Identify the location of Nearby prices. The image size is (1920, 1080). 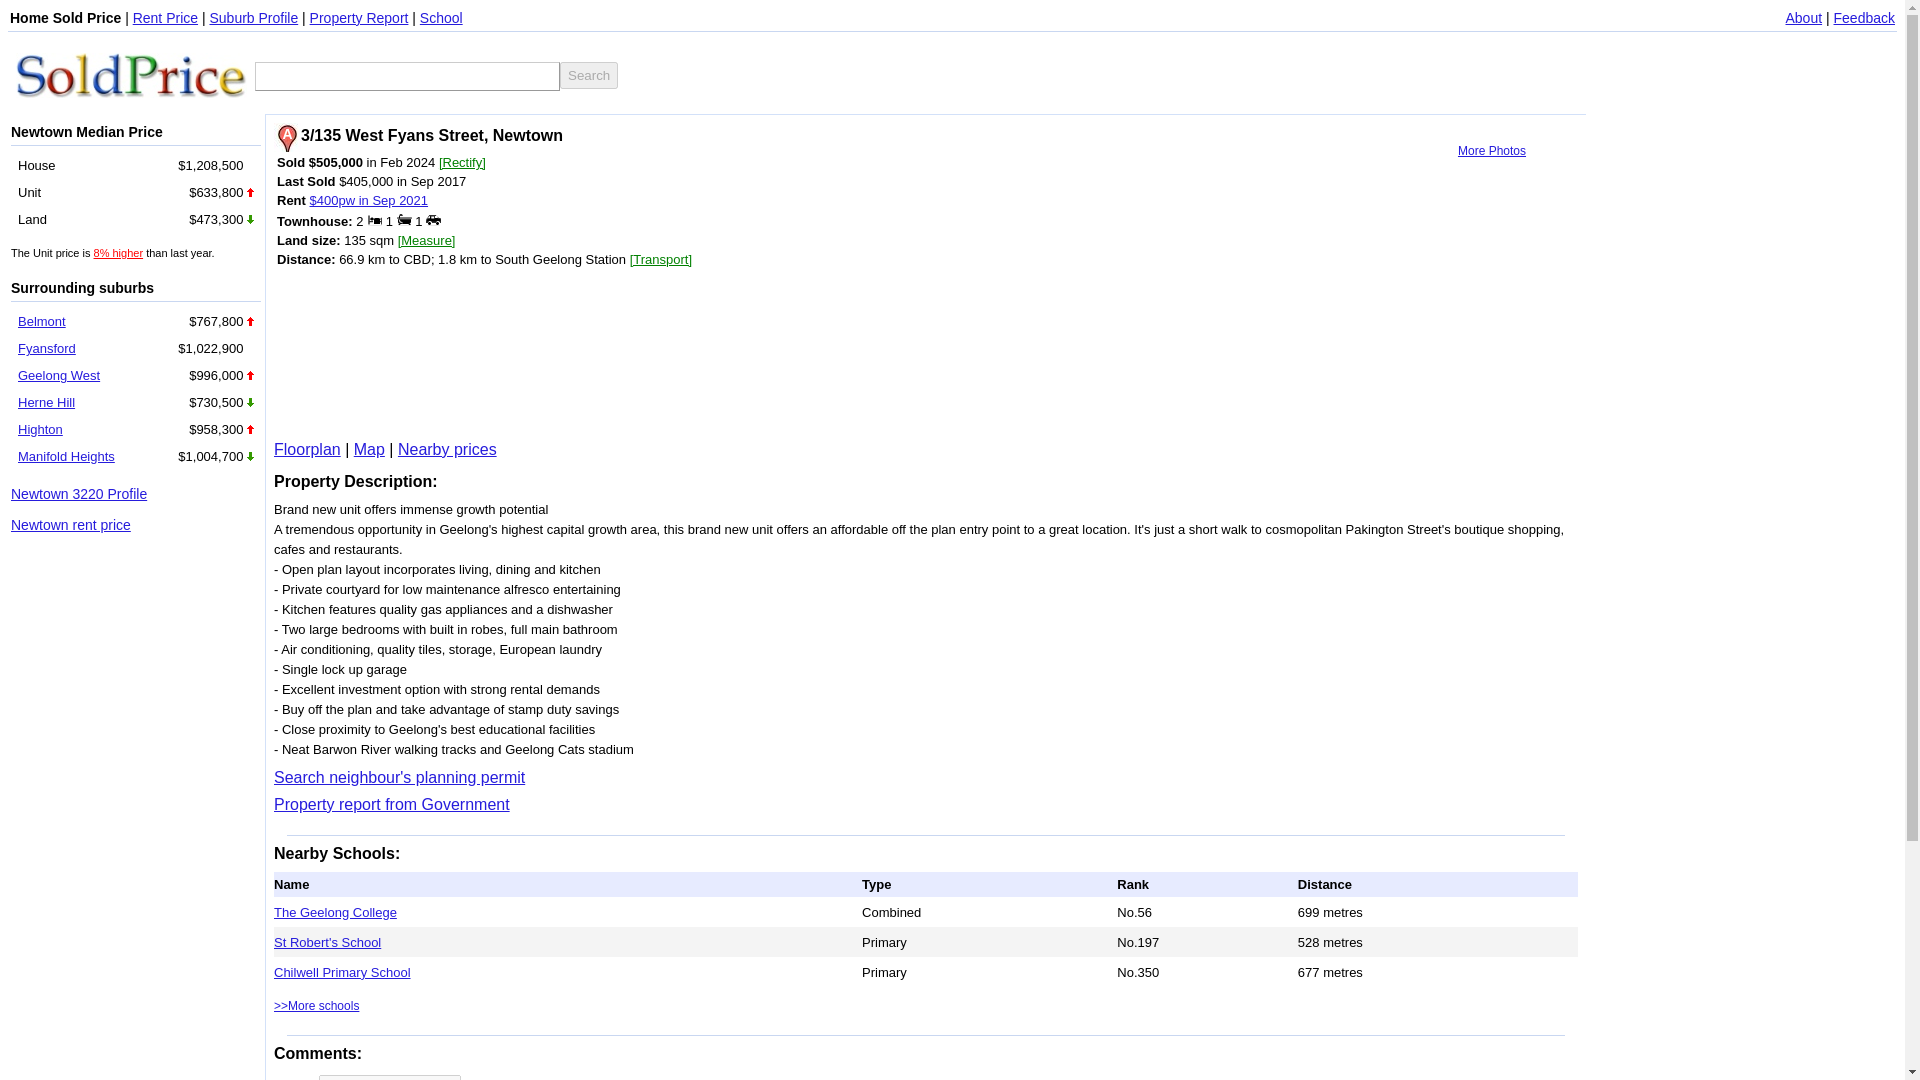
(447, 448).